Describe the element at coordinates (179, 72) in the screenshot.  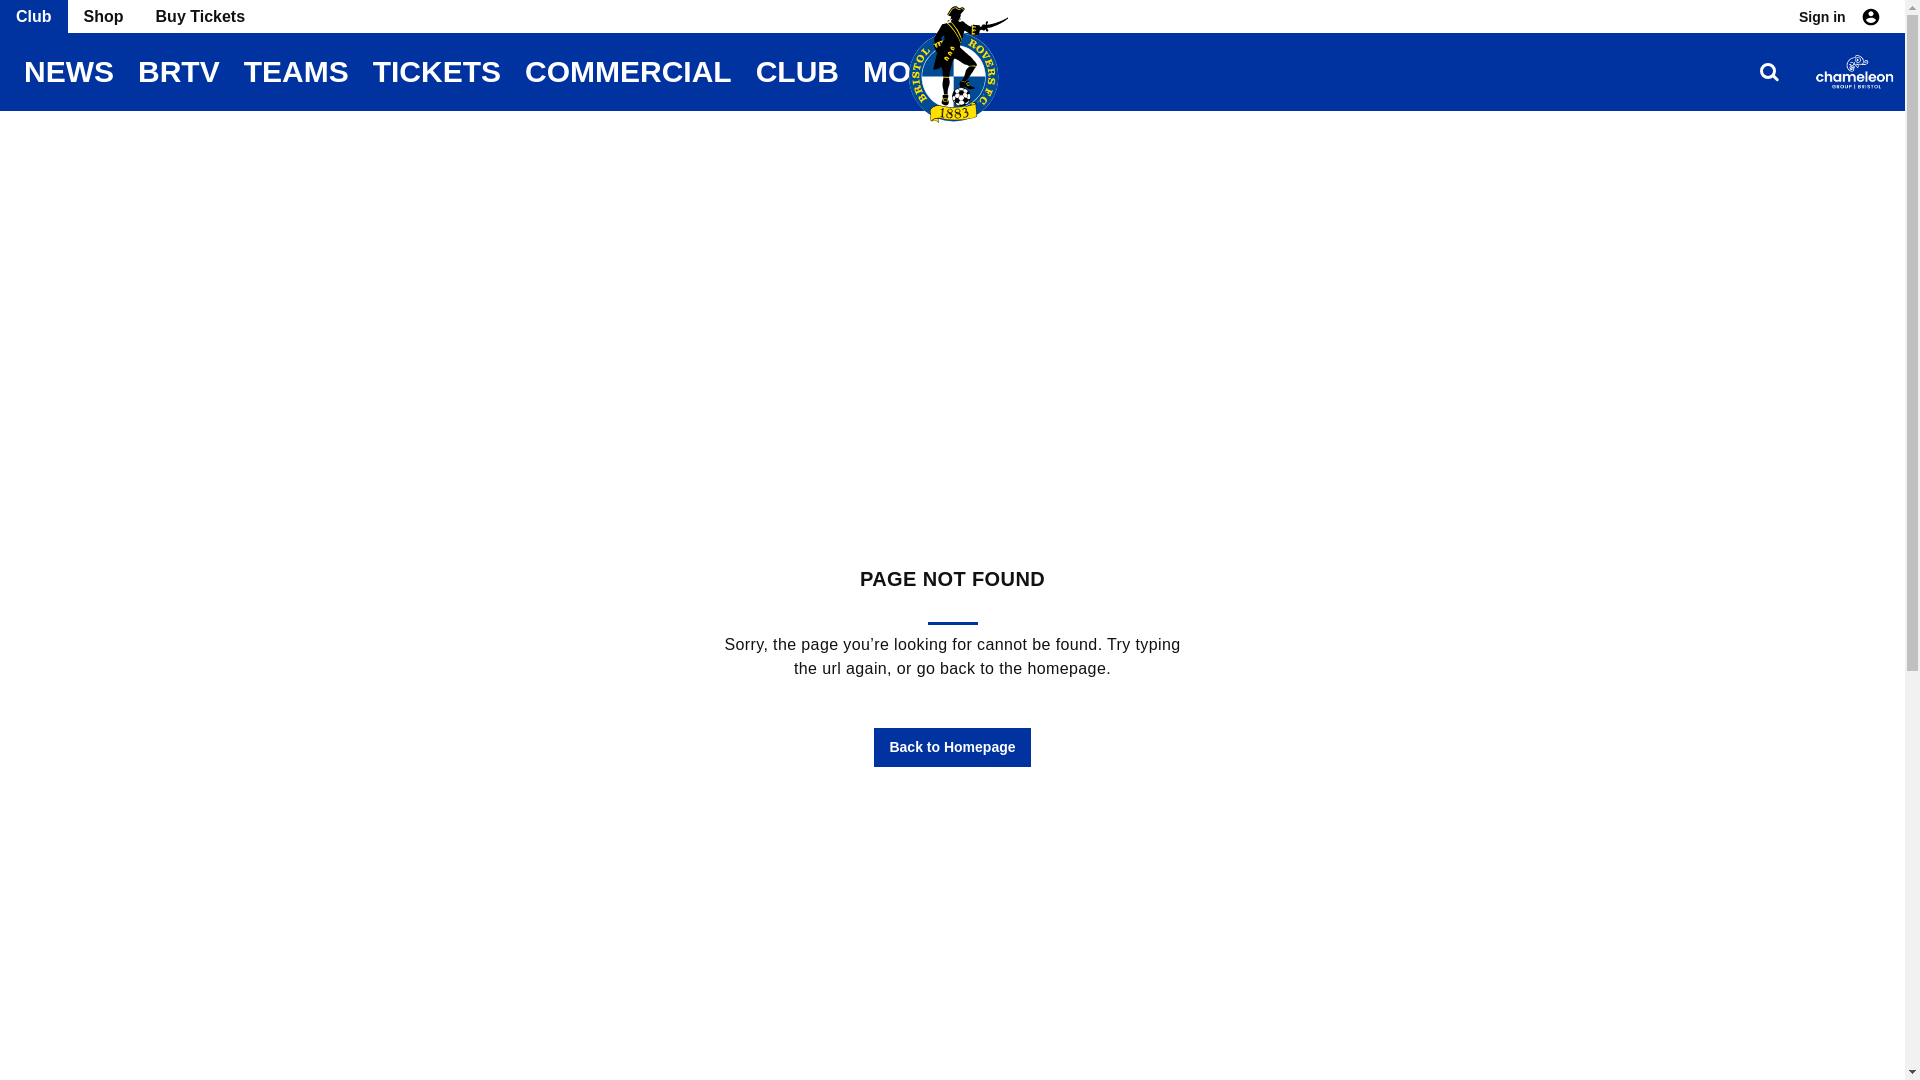
I see `BRTV` at that location.